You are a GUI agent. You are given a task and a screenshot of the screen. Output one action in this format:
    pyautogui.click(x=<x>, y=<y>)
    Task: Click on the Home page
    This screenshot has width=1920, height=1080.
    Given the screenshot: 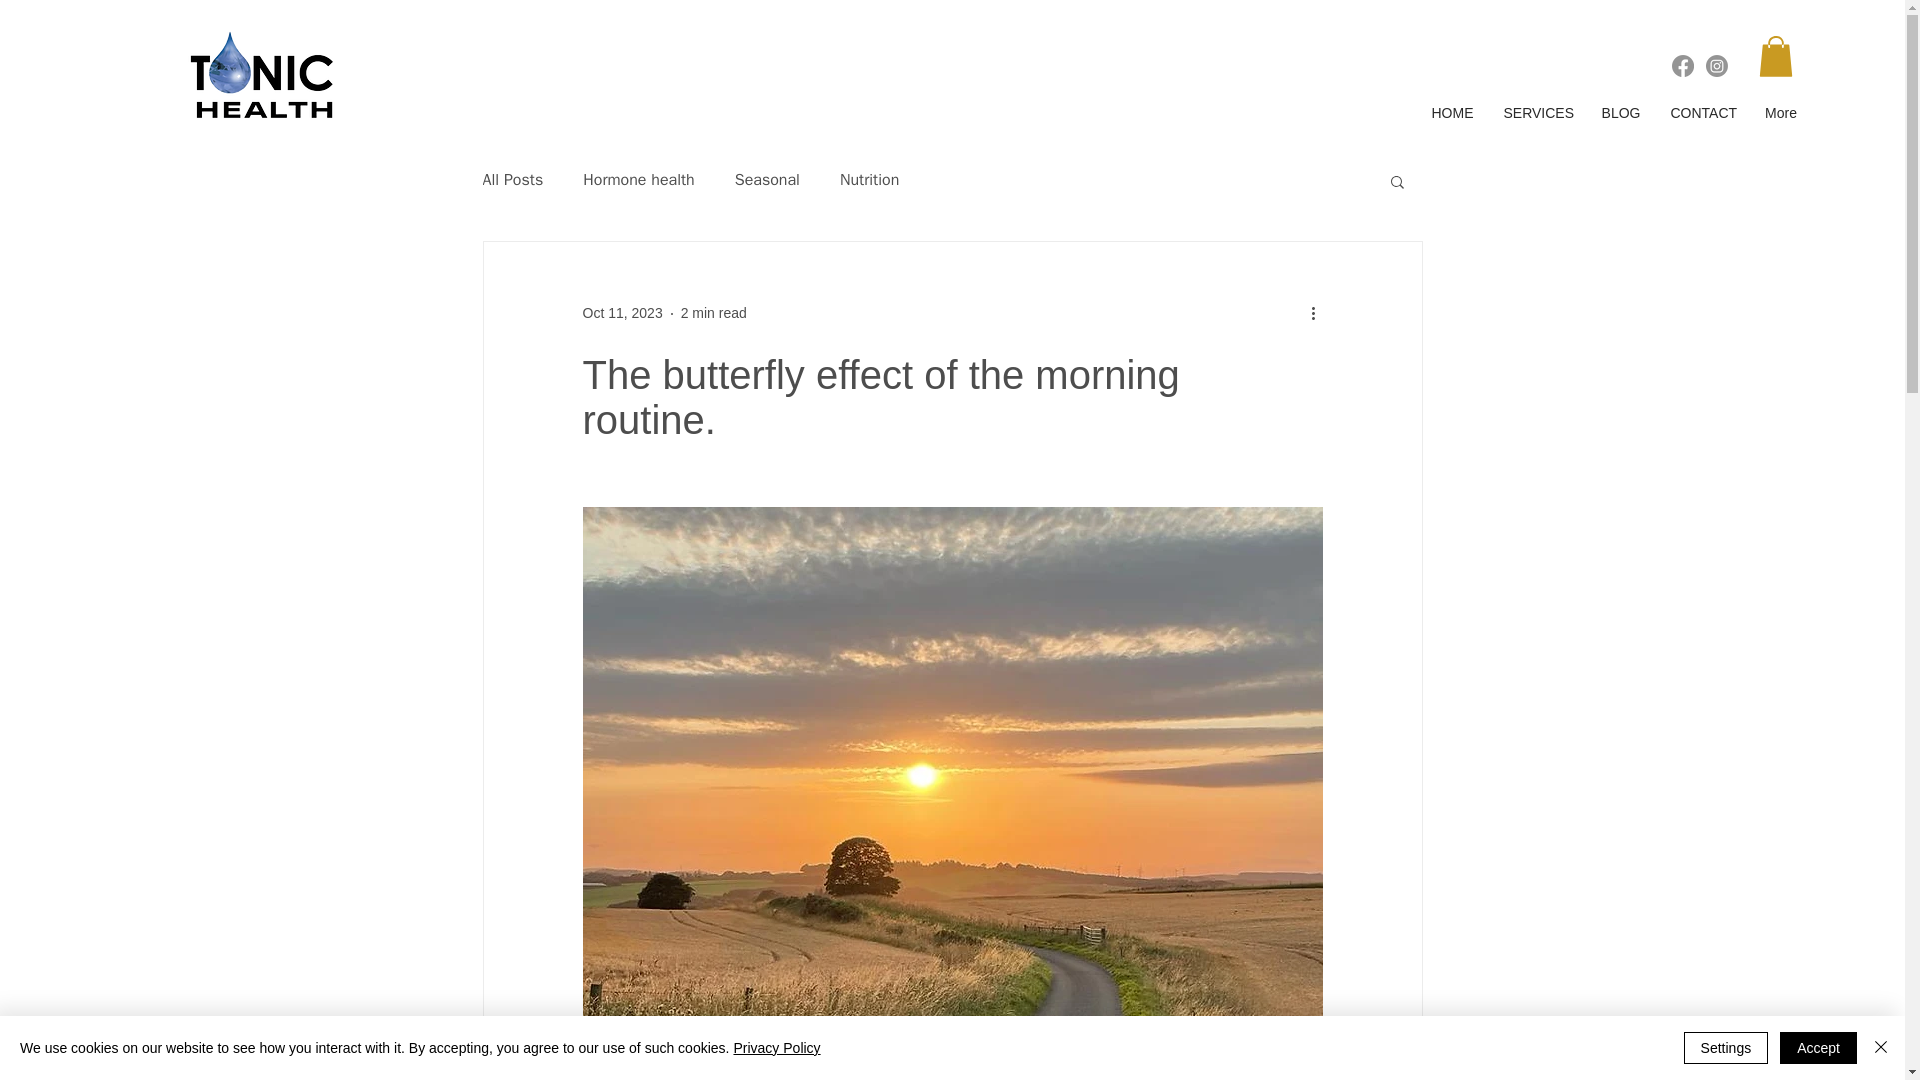 What is the action you would take?
    pyautogui.click(x=262, y=78)
    